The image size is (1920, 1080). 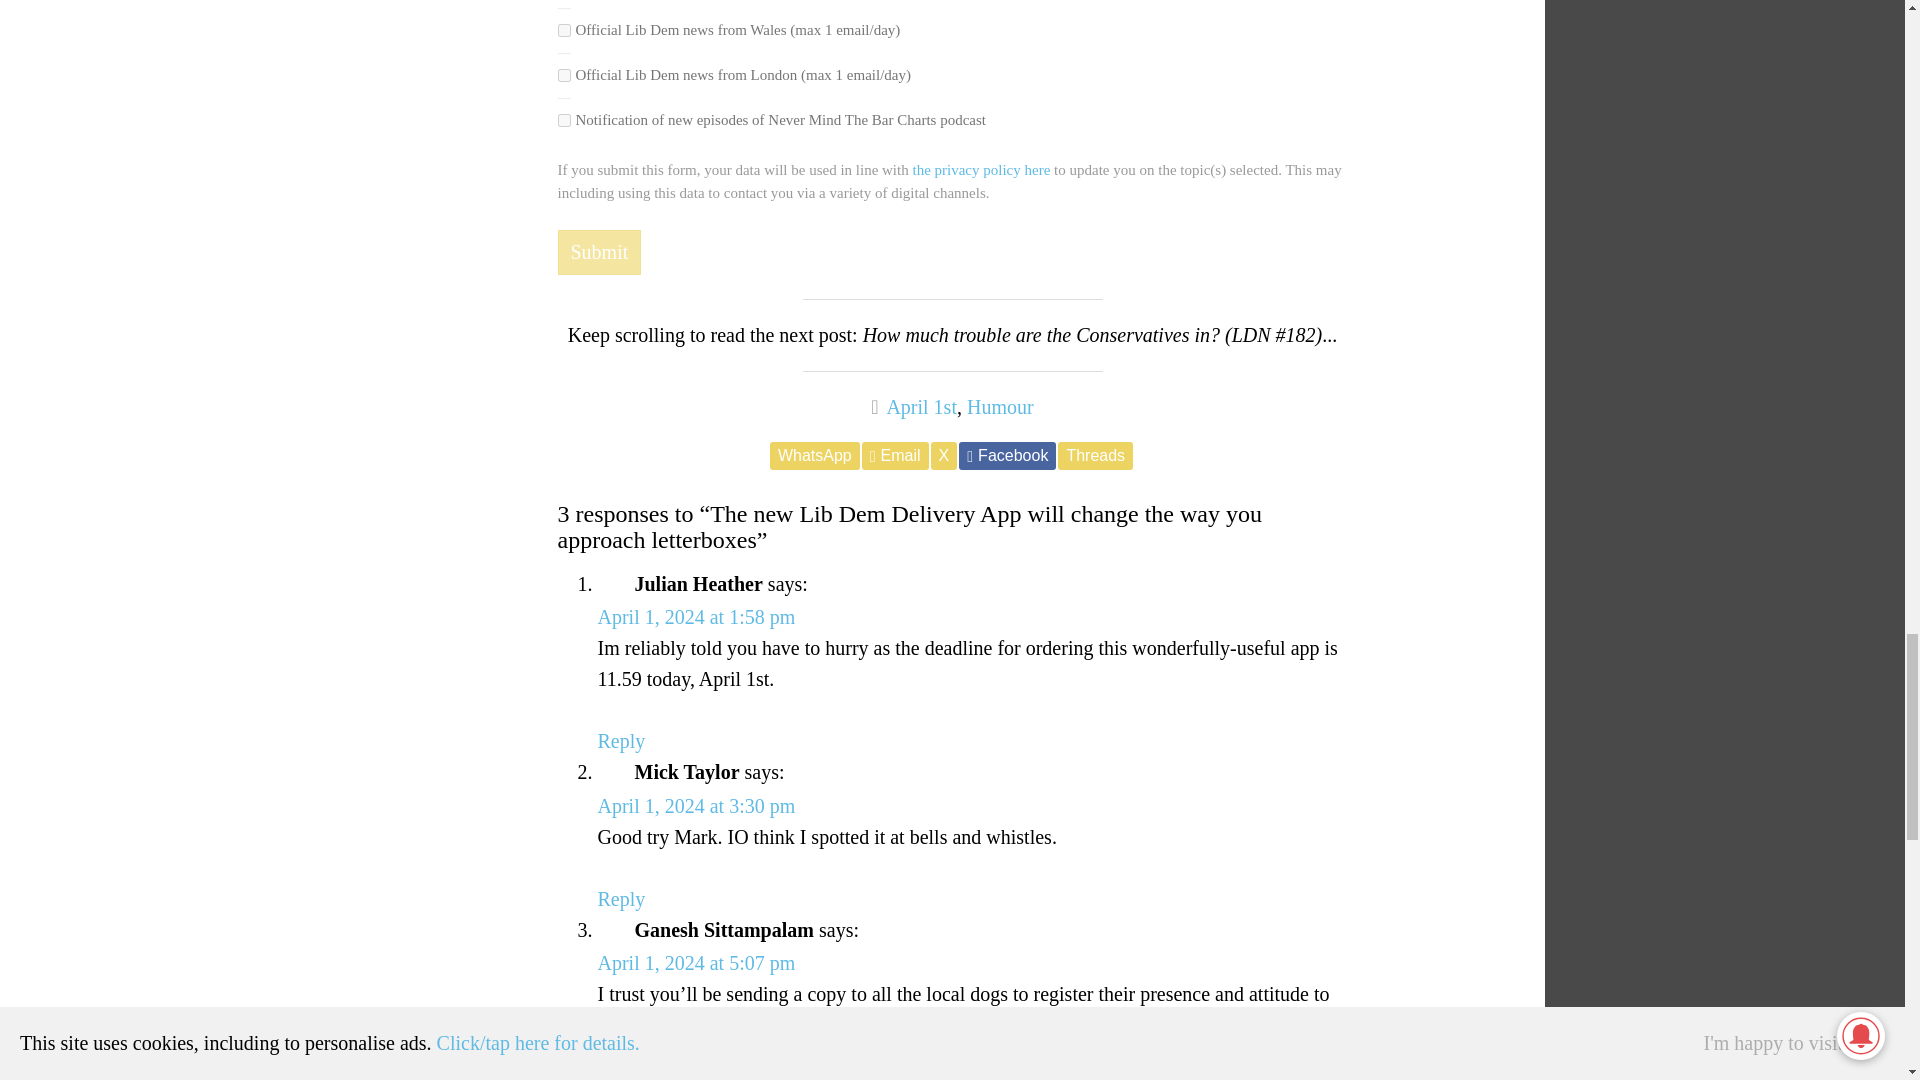 I want to click on Click to share on X, so click(x=944, y=454).